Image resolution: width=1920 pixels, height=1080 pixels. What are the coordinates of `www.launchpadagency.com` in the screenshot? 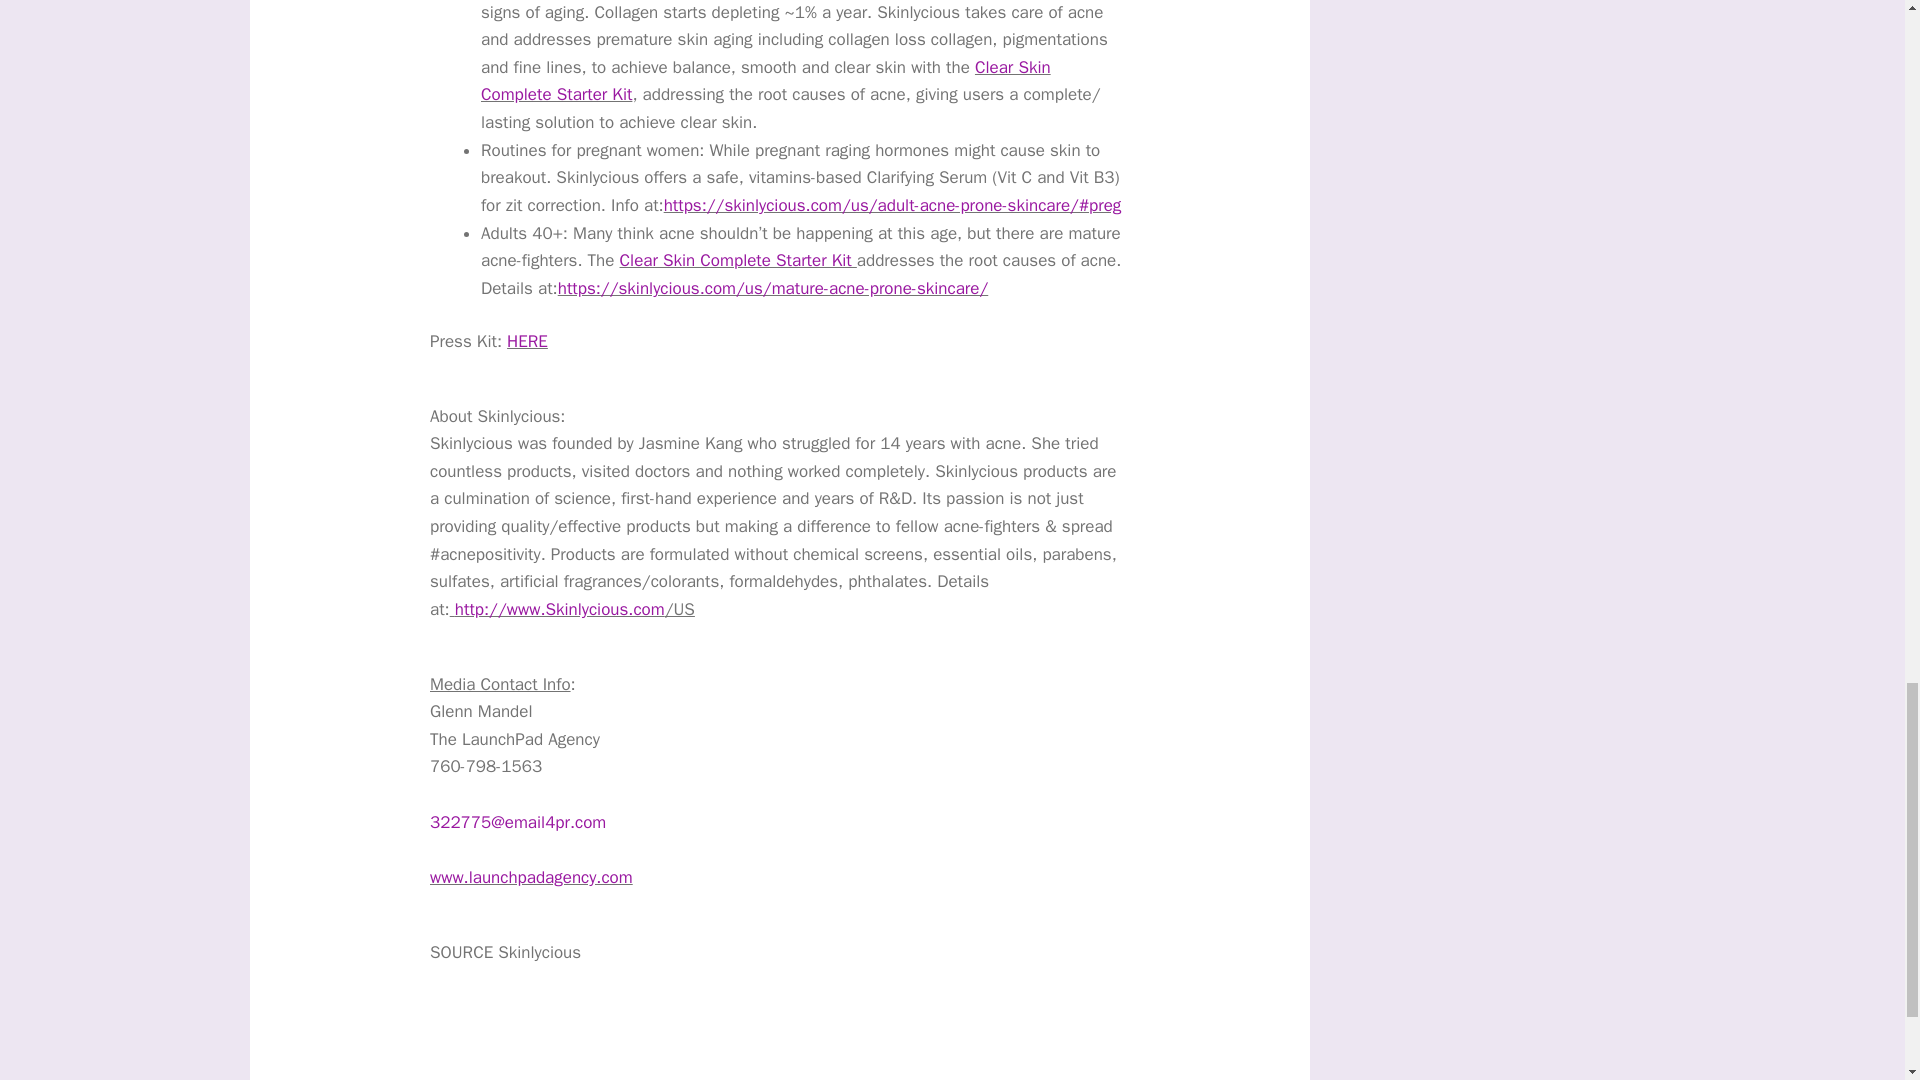 It's located at (532, 877).